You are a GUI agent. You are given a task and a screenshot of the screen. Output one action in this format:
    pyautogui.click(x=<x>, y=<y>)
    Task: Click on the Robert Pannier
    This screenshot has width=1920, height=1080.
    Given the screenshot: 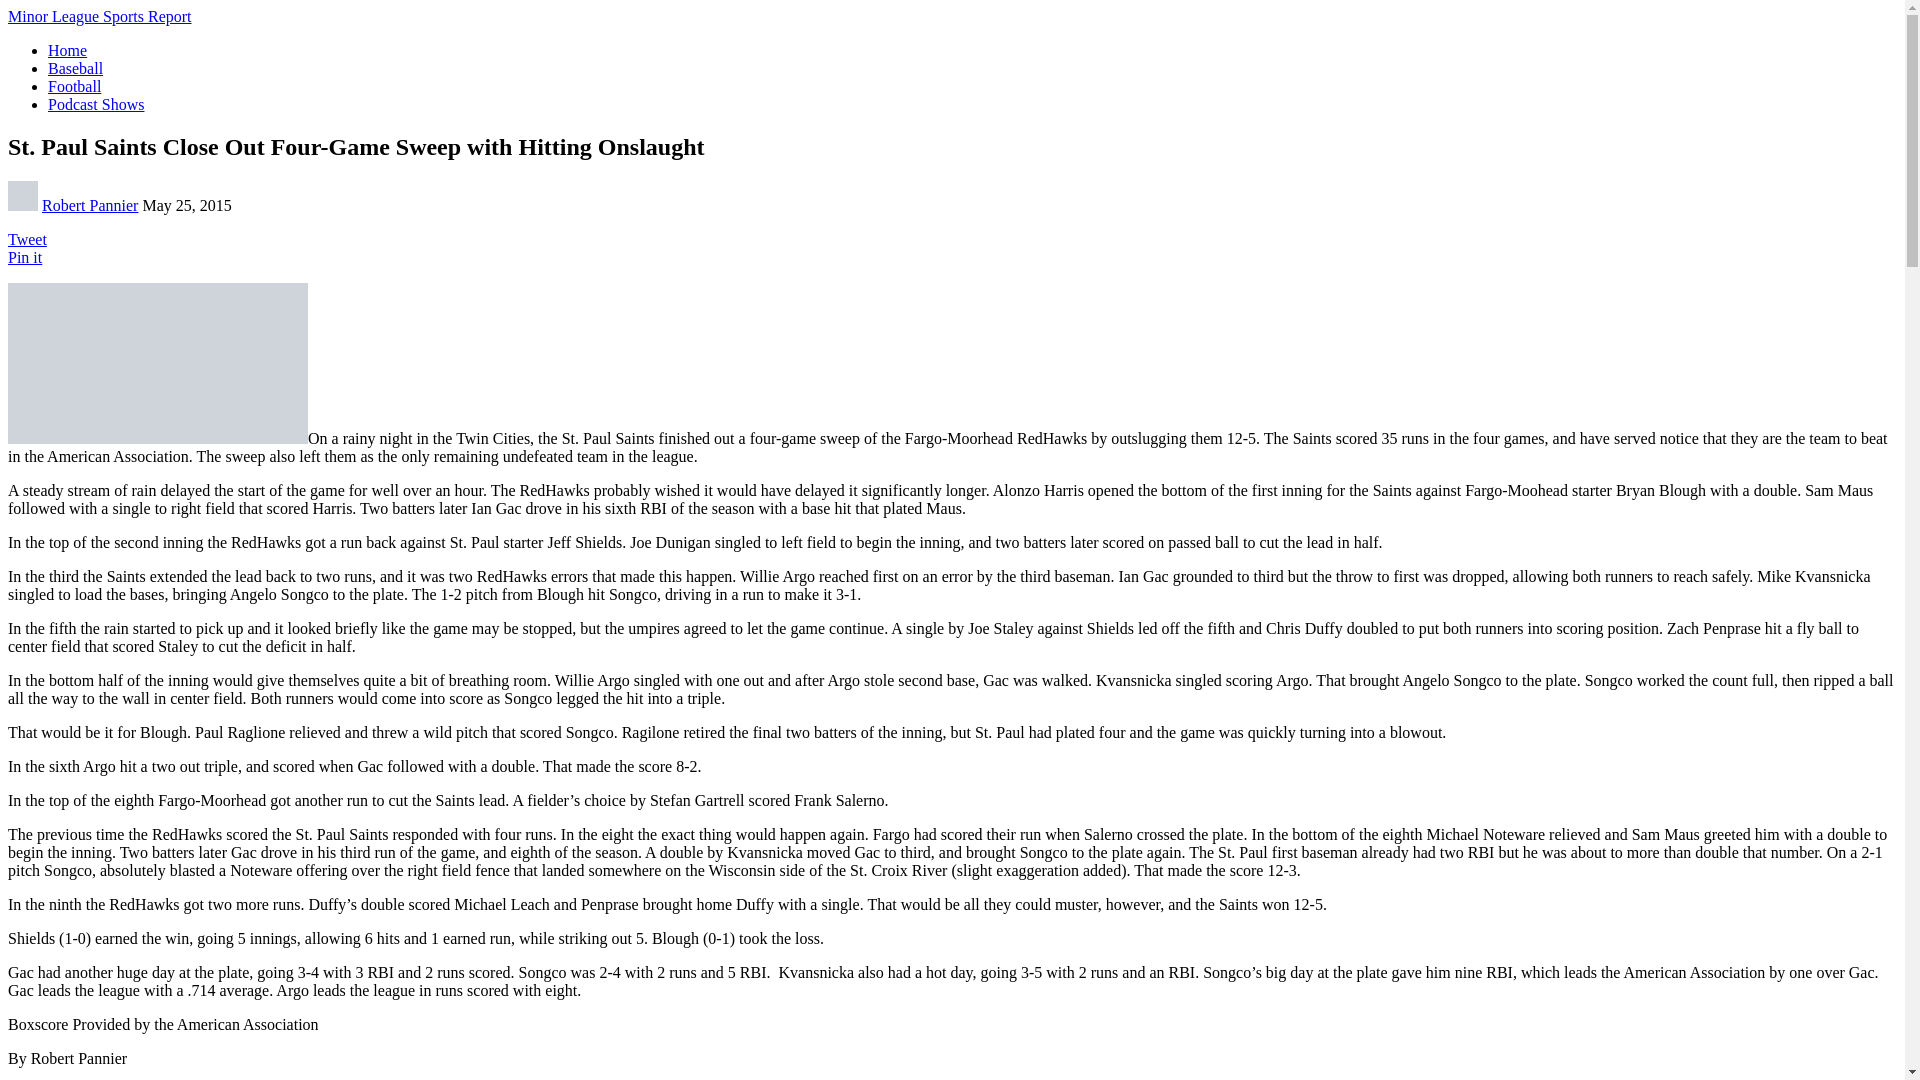 What is the action you would take?
    pyautogui.click(x=90, y=204)
    